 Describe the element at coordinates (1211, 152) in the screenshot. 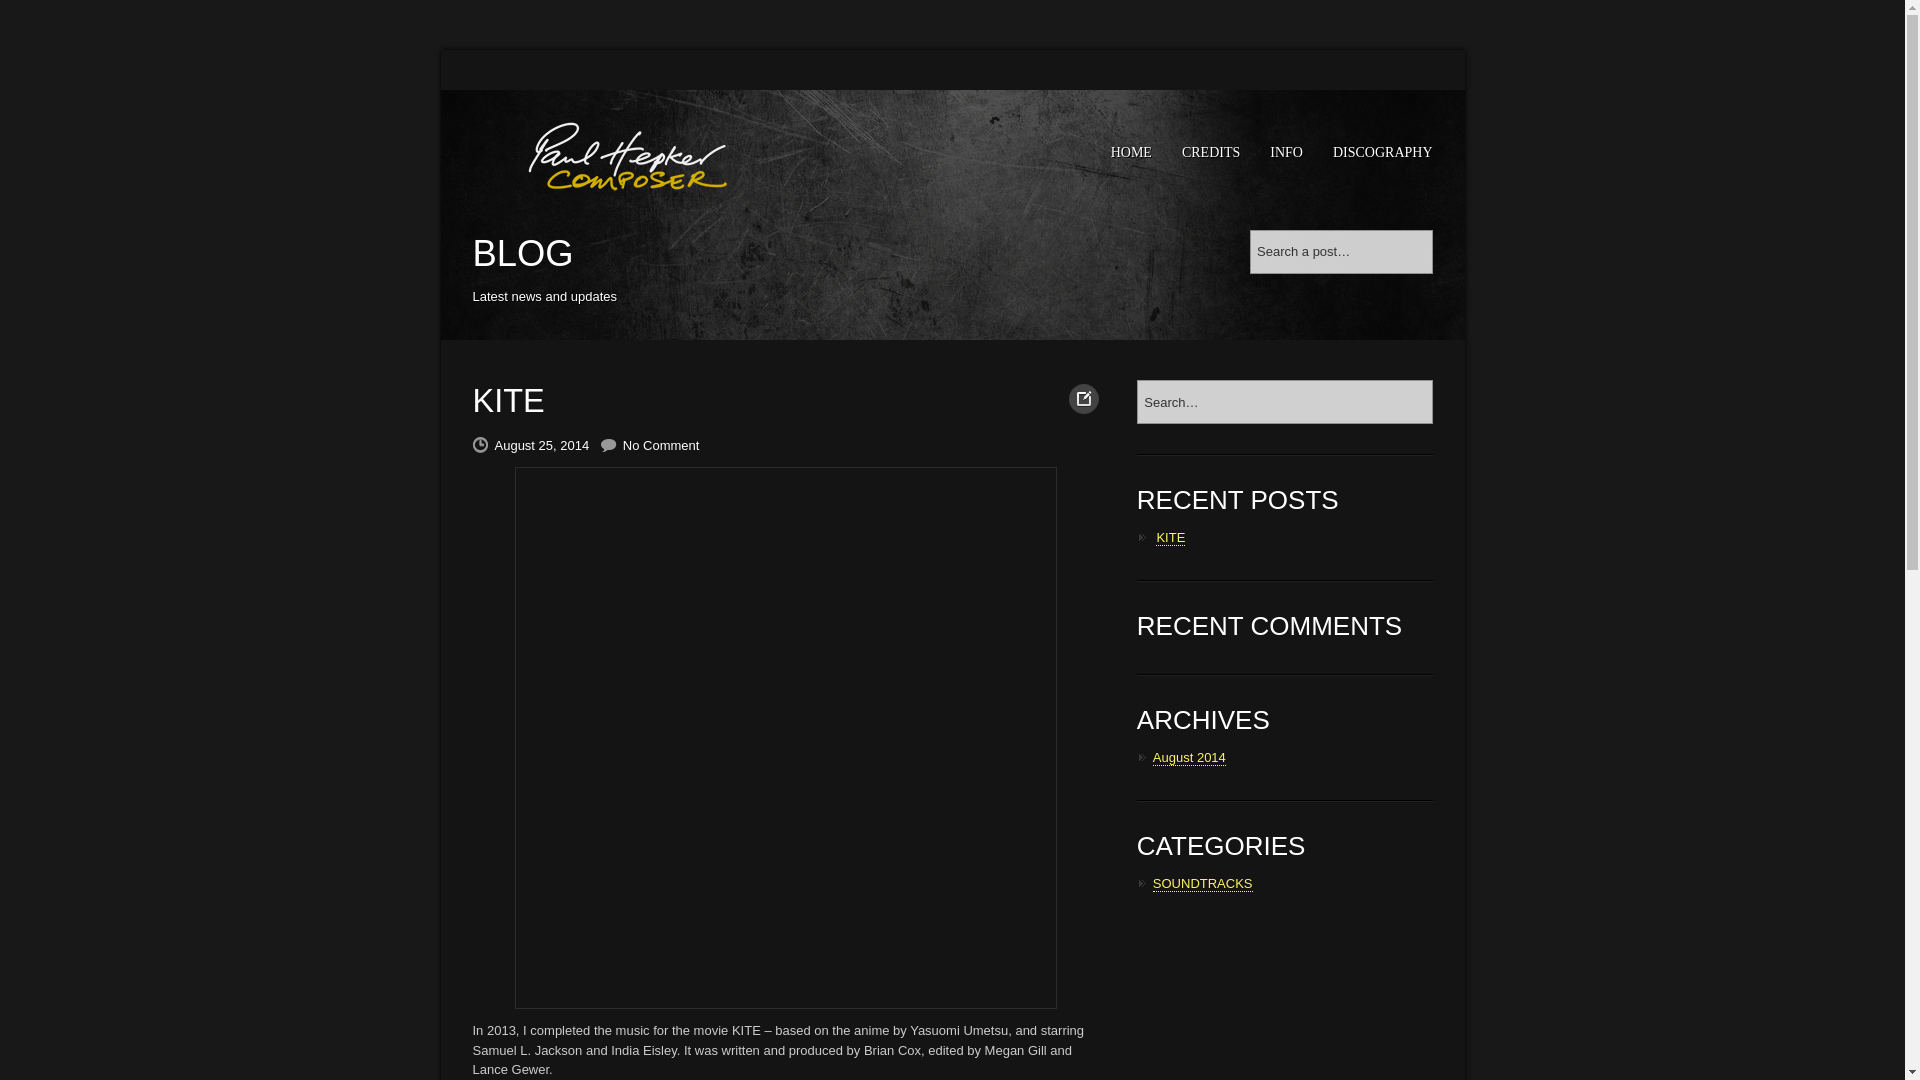

I see `CREDITS` at that location.